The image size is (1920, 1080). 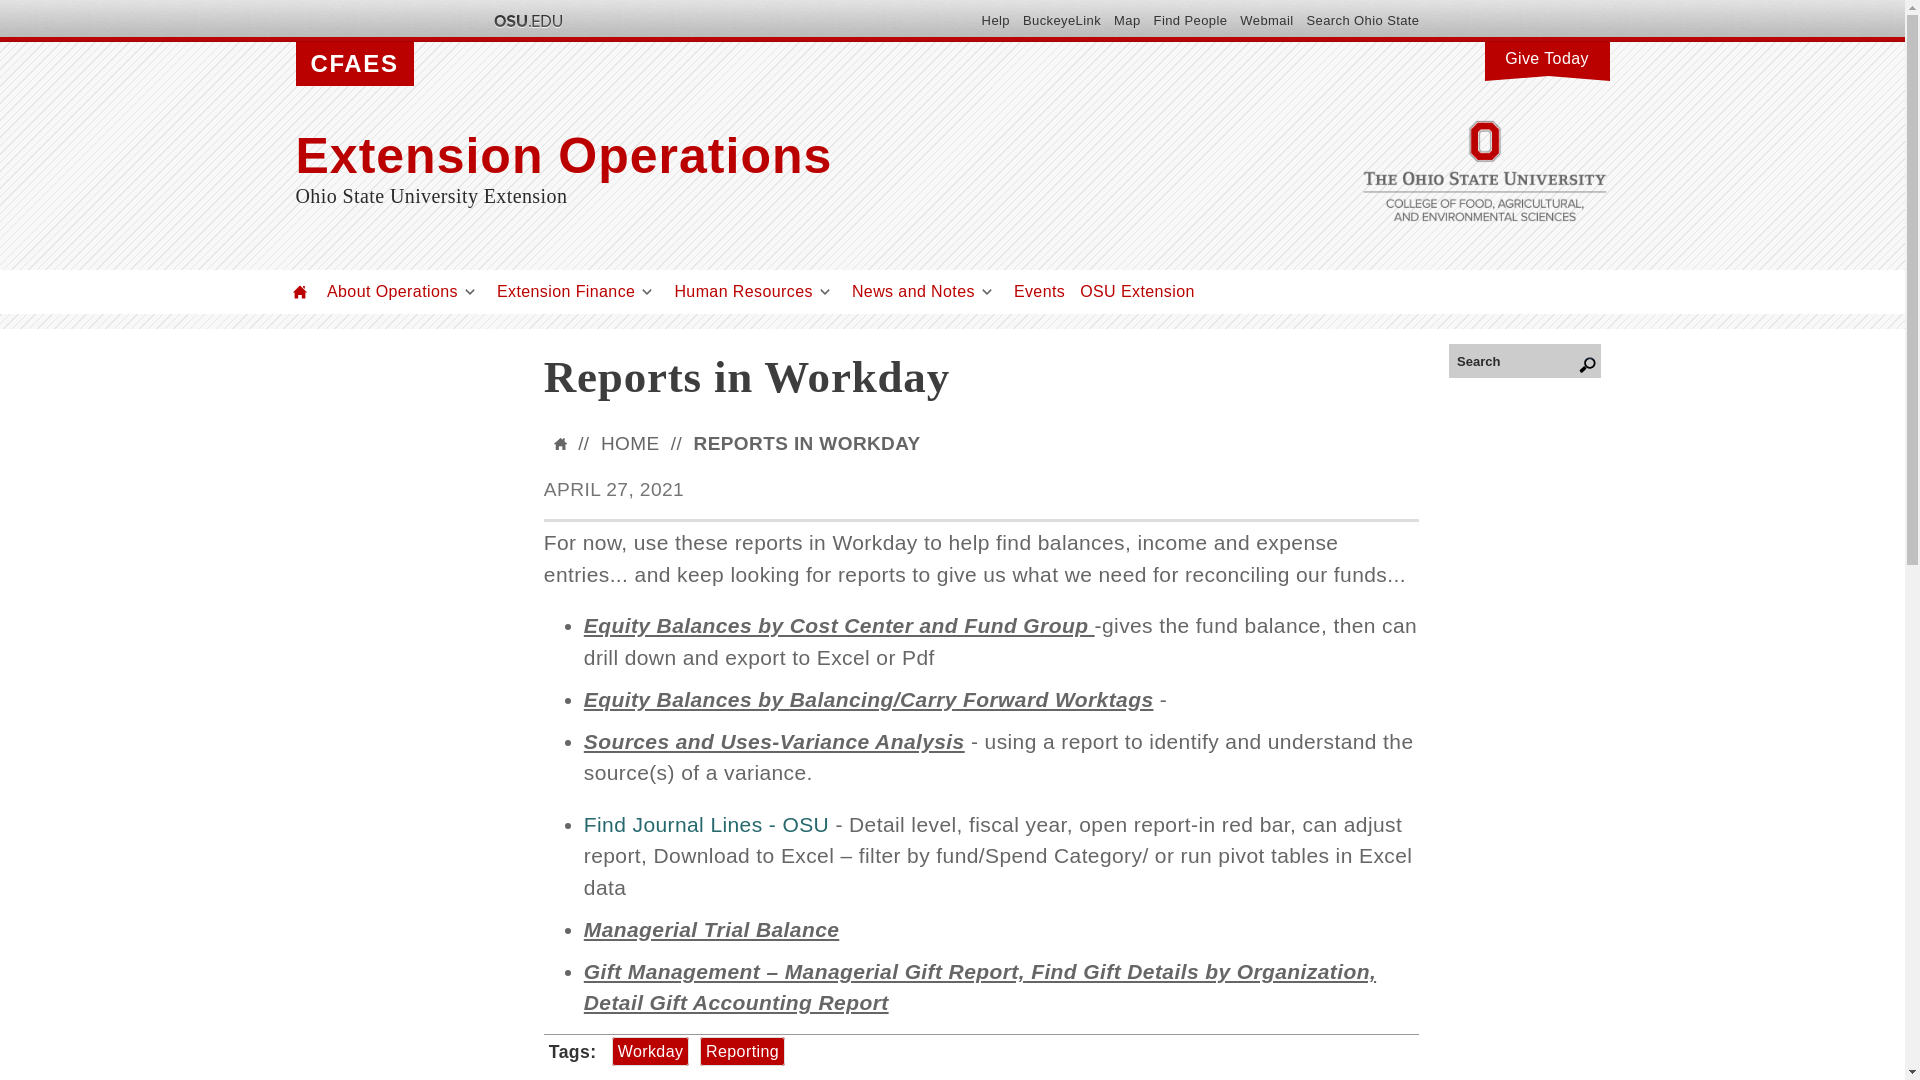 I want to click on Search, so click(x=1524, y=360).